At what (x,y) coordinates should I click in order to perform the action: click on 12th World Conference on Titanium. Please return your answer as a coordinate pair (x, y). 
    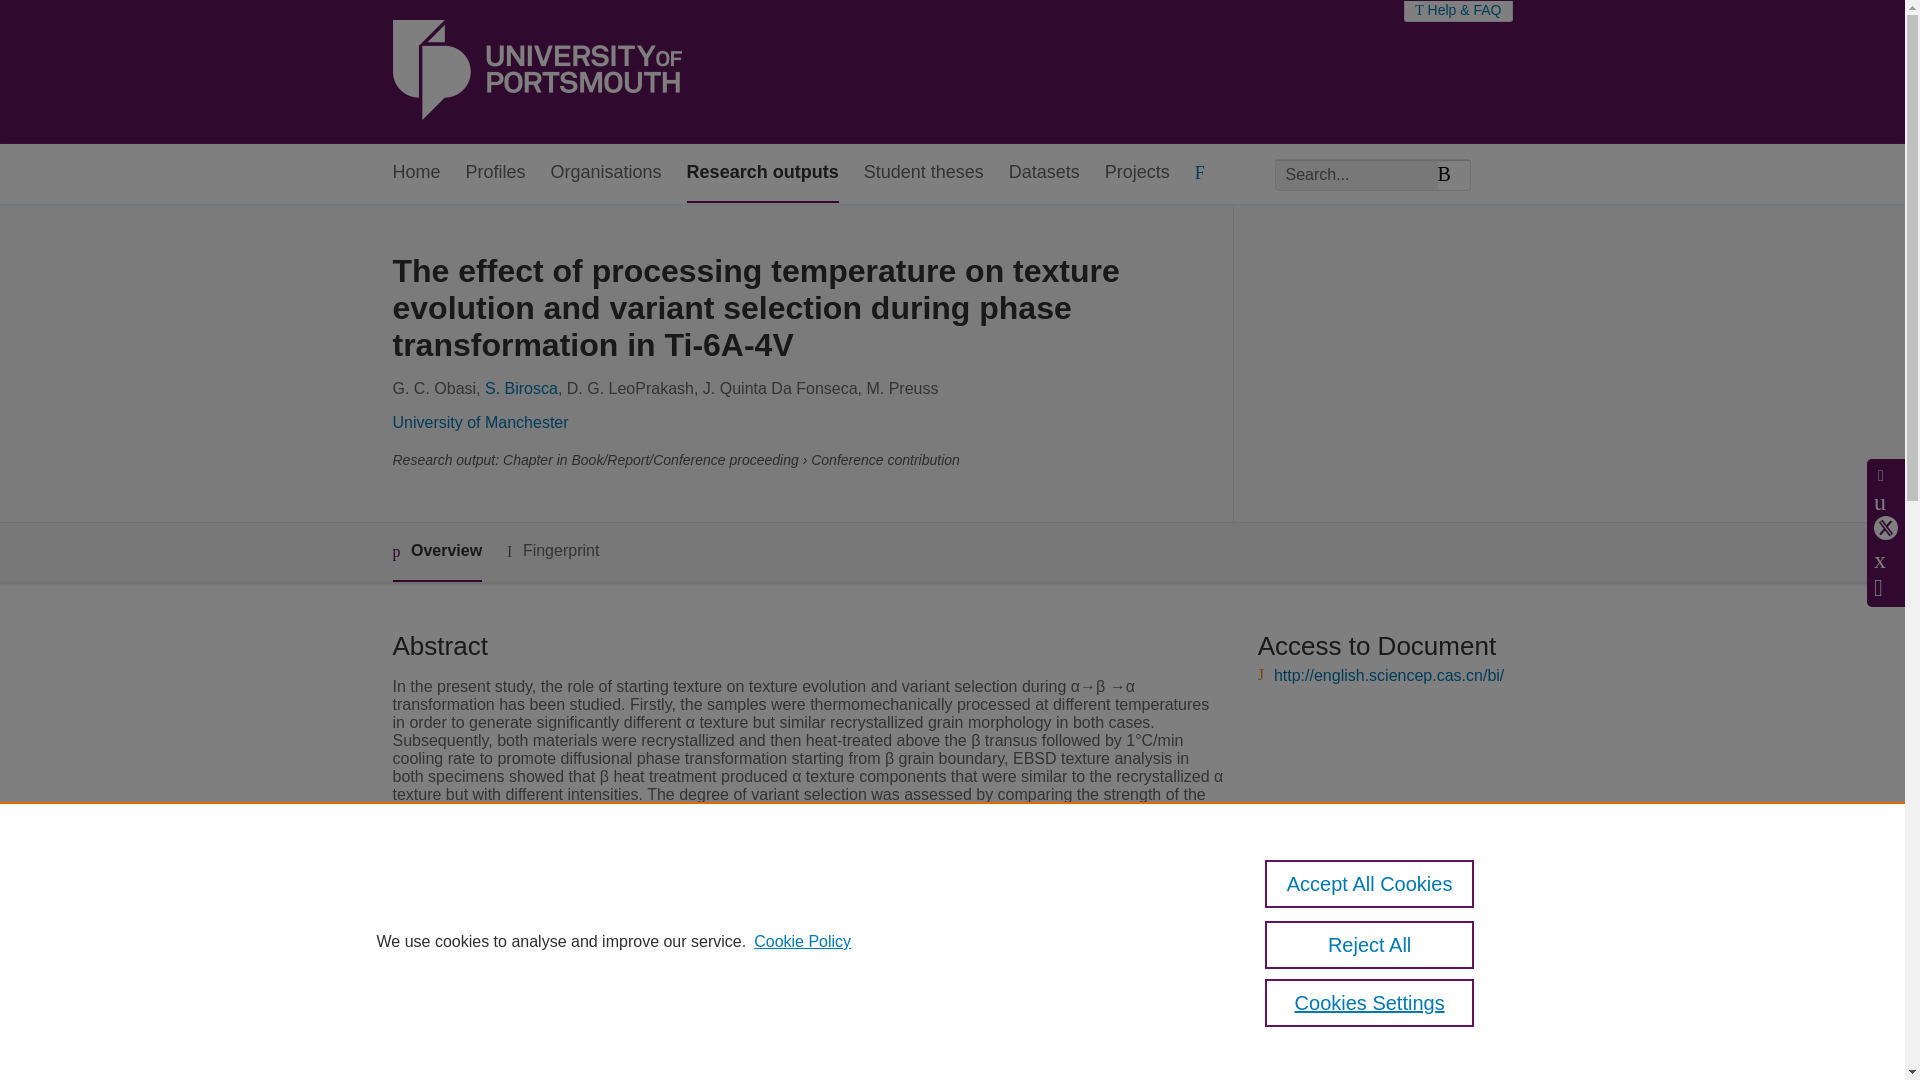
    Looking at the image, I should click on (795, 1050).